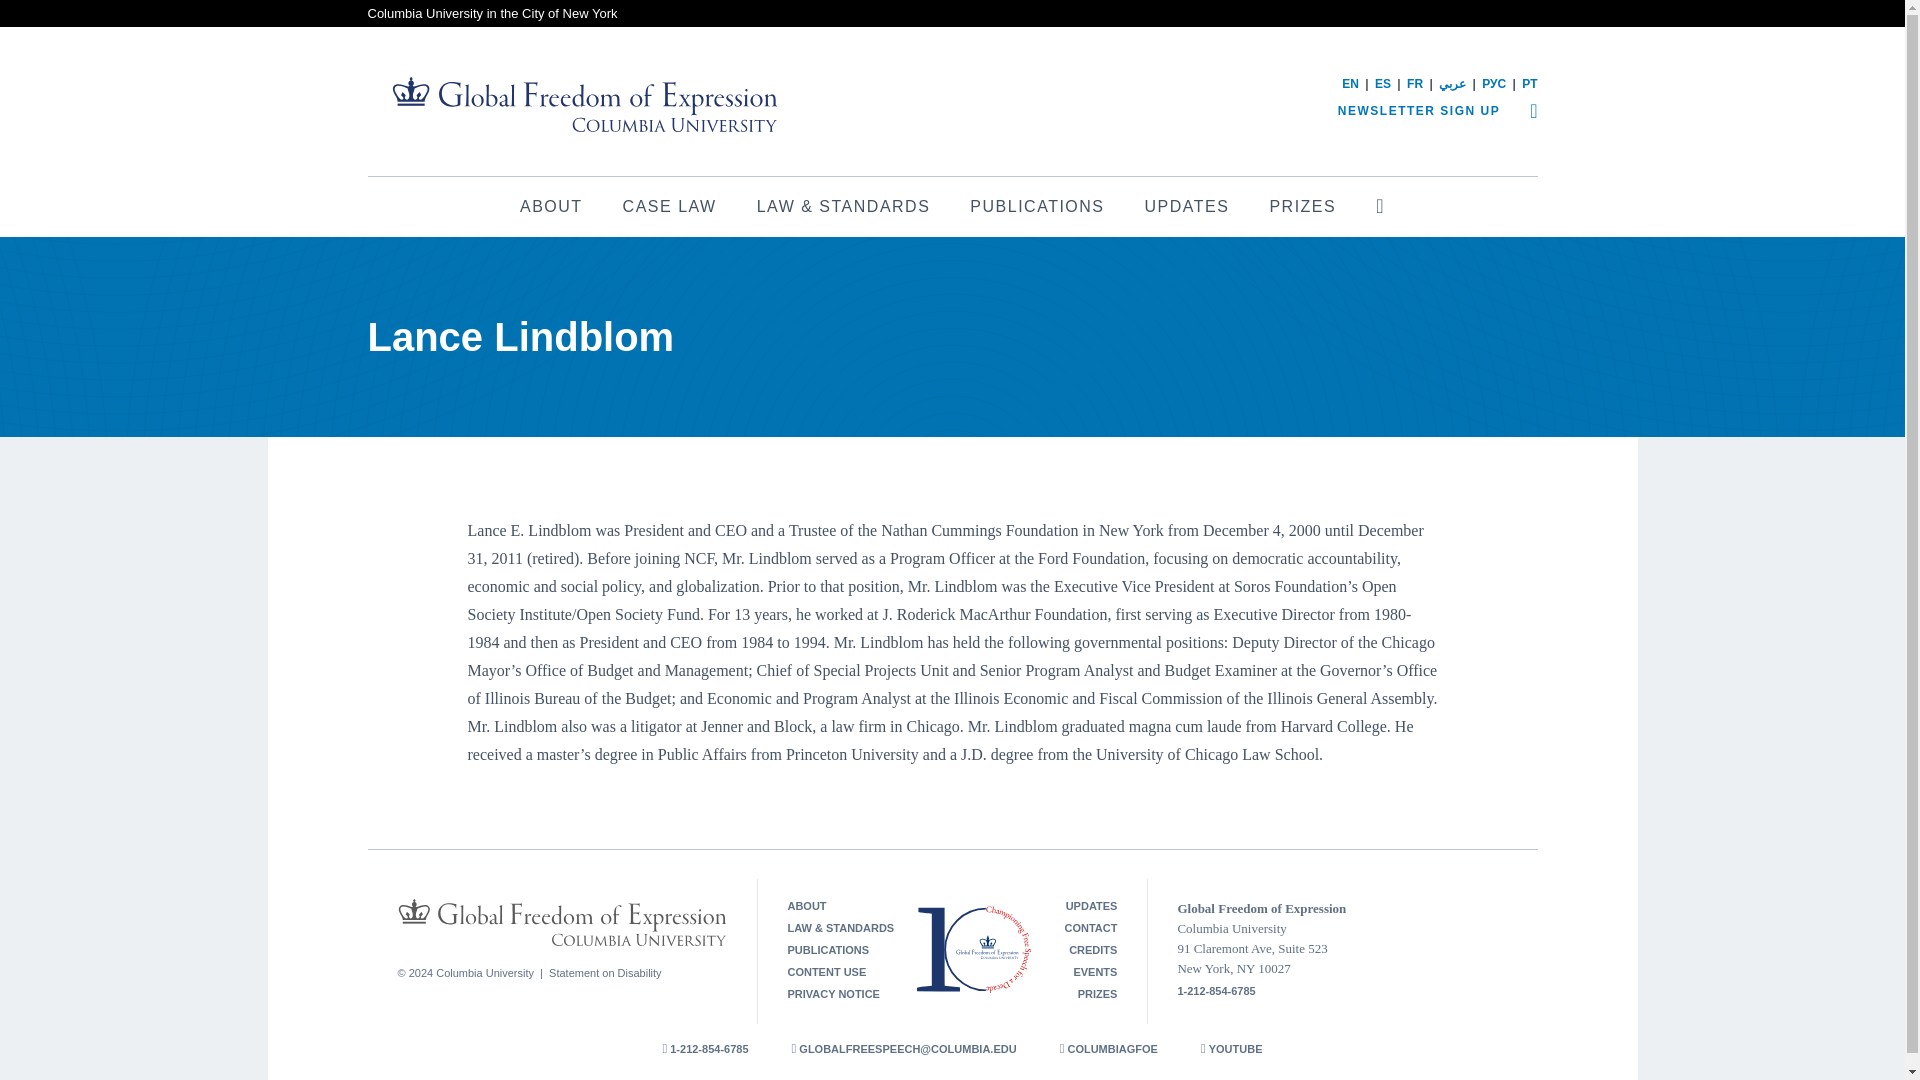  I want to click on PT, so click(1530, 83).